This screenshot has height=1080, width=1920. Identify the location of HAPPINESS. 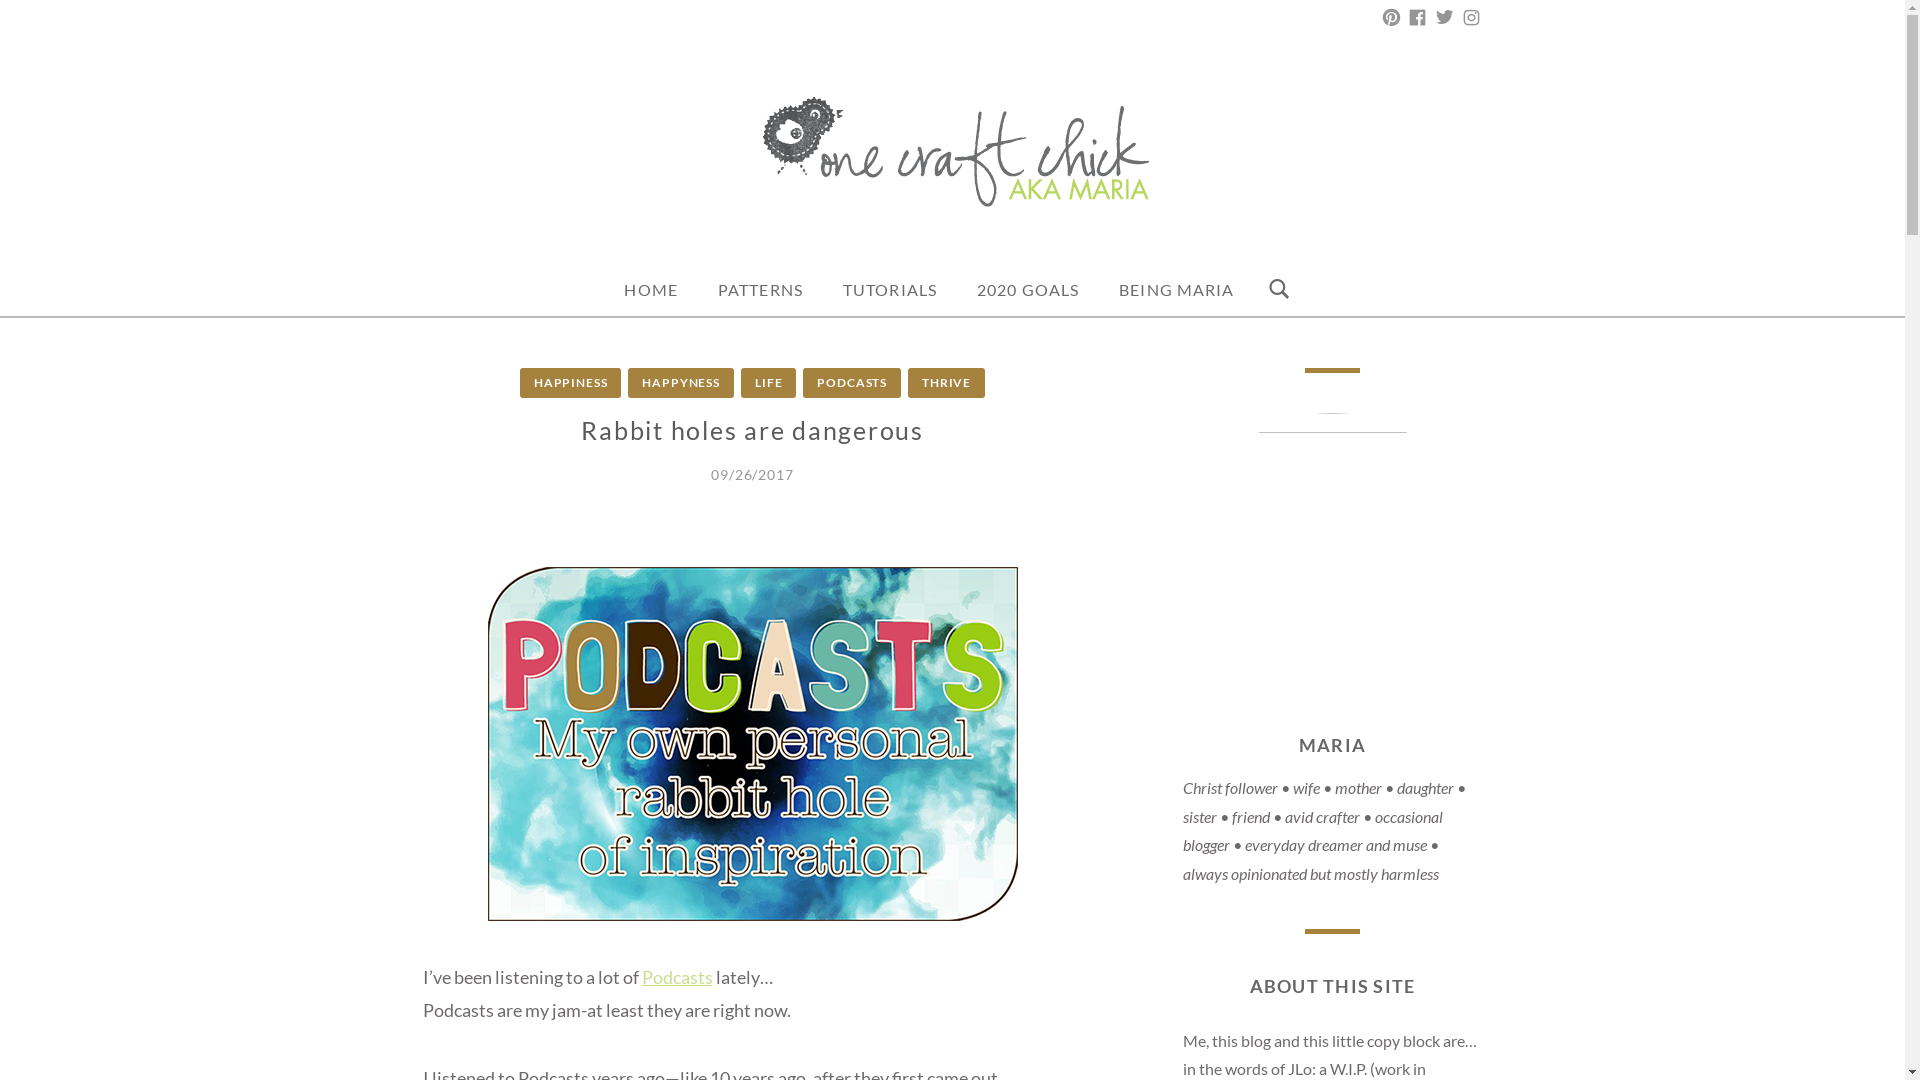
(571, 383).